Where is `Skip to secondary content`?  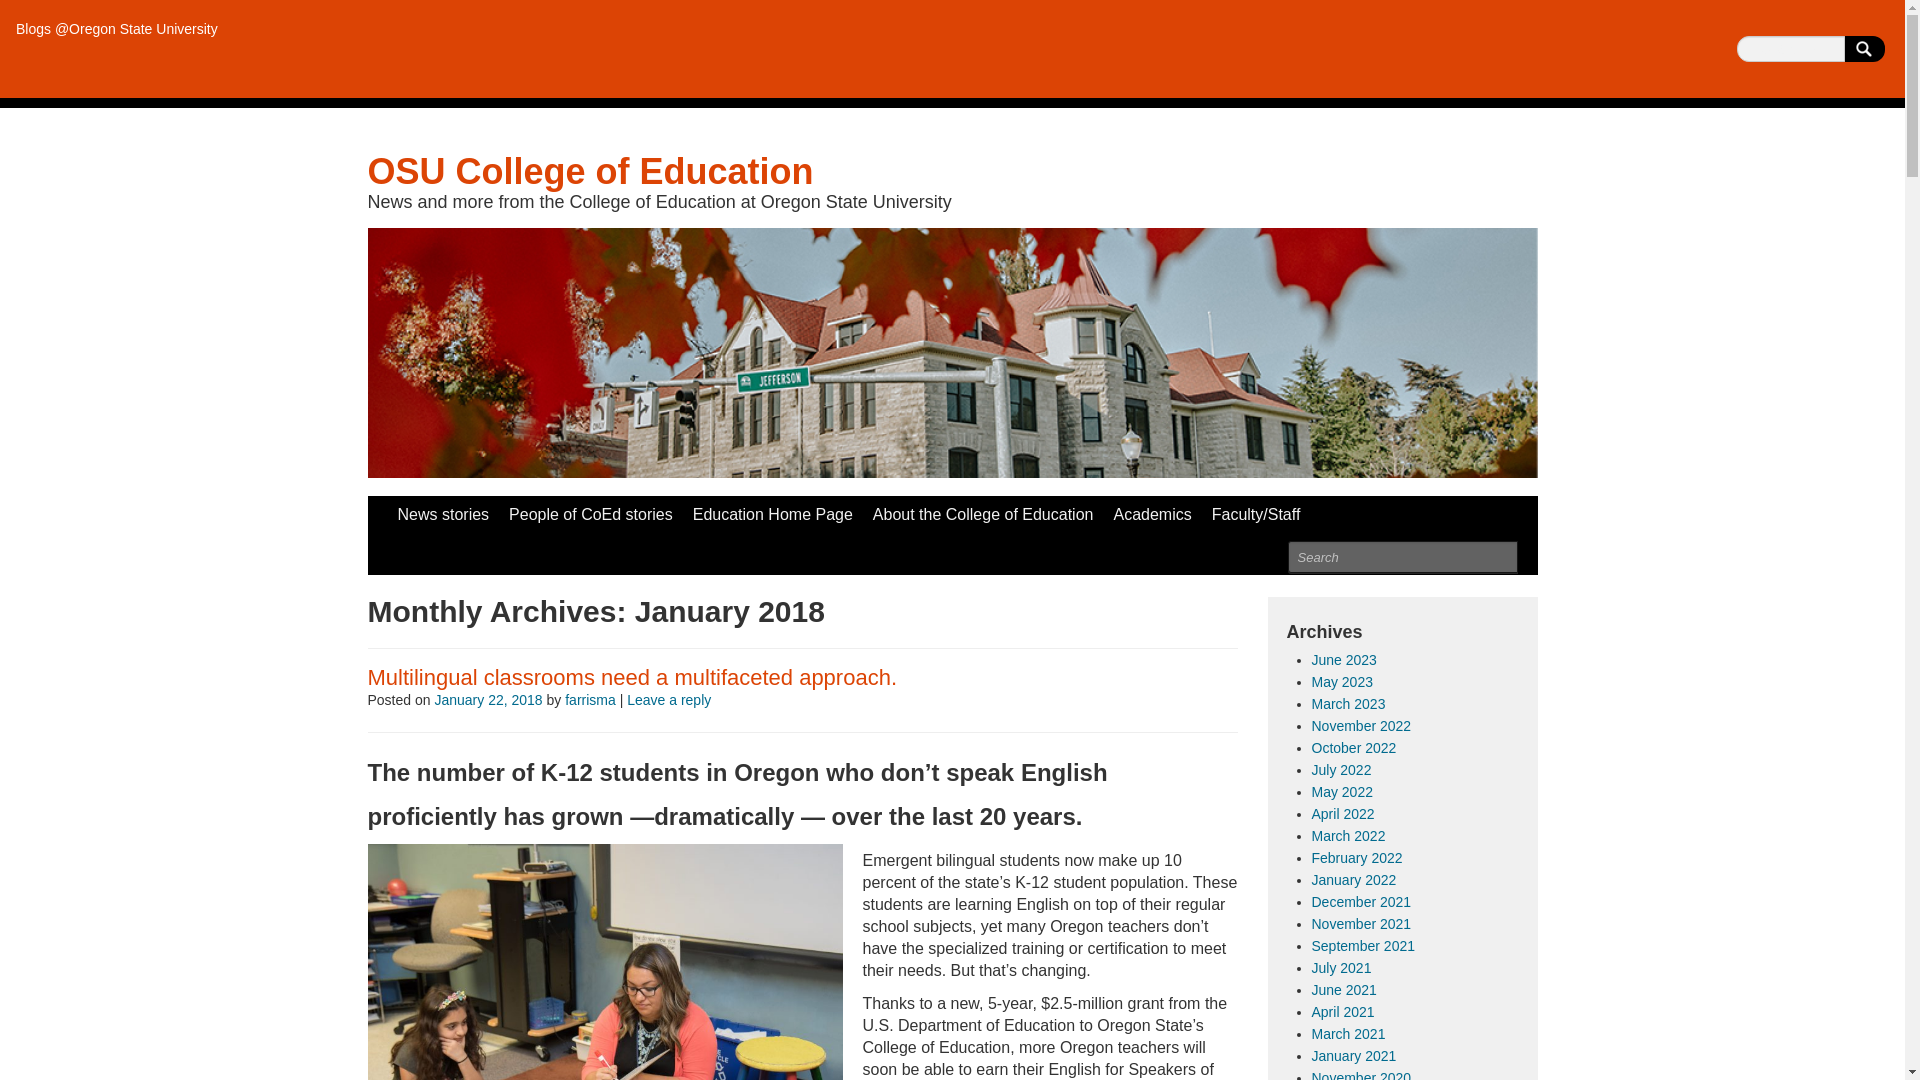 Skip to secondary content is located at coordinates (460, 506).